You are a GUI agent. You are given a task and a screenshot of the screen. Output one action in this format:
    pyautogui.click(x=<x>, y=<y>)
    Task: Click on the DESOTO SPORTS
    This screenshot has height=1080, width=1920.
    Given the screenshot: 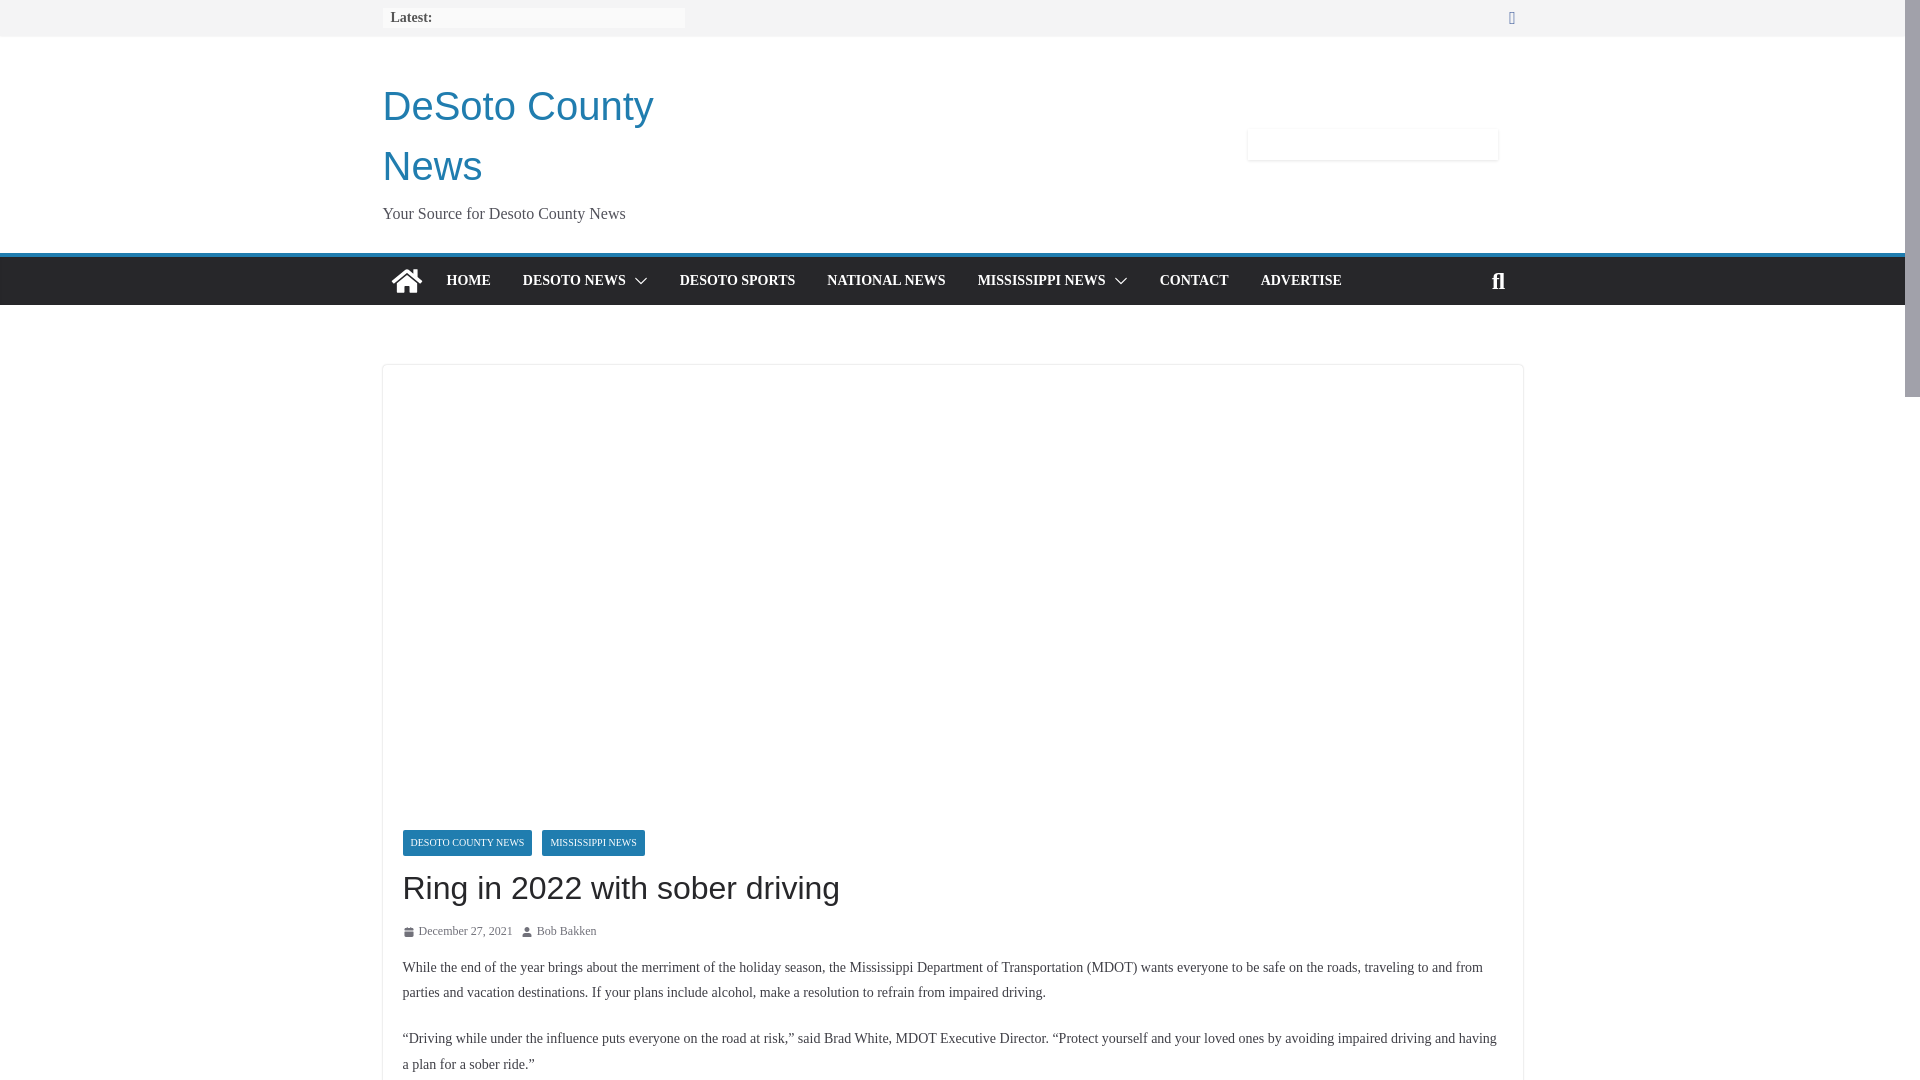 What is the action you would take?
    pyautogui.click(x=738, y=280)
    